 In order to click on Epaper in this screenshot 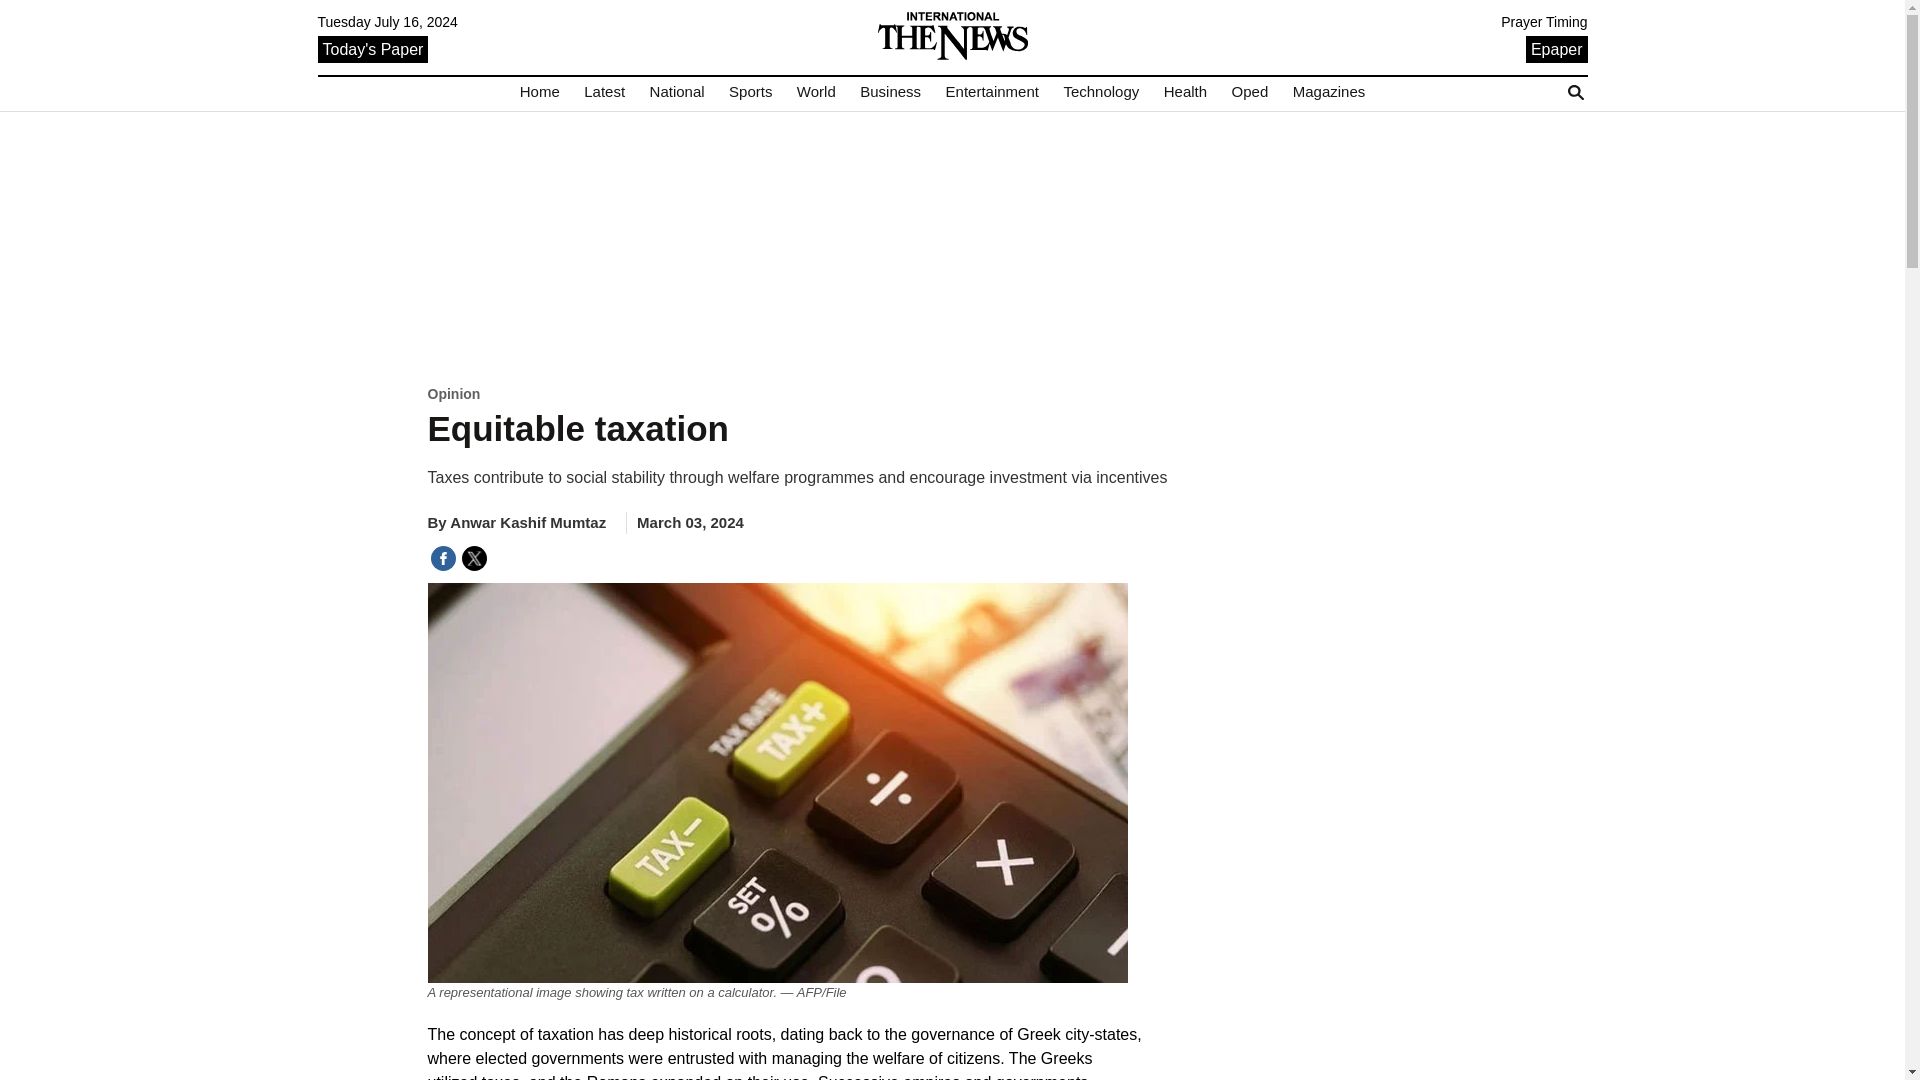, I will do `click(1556, 48)`.